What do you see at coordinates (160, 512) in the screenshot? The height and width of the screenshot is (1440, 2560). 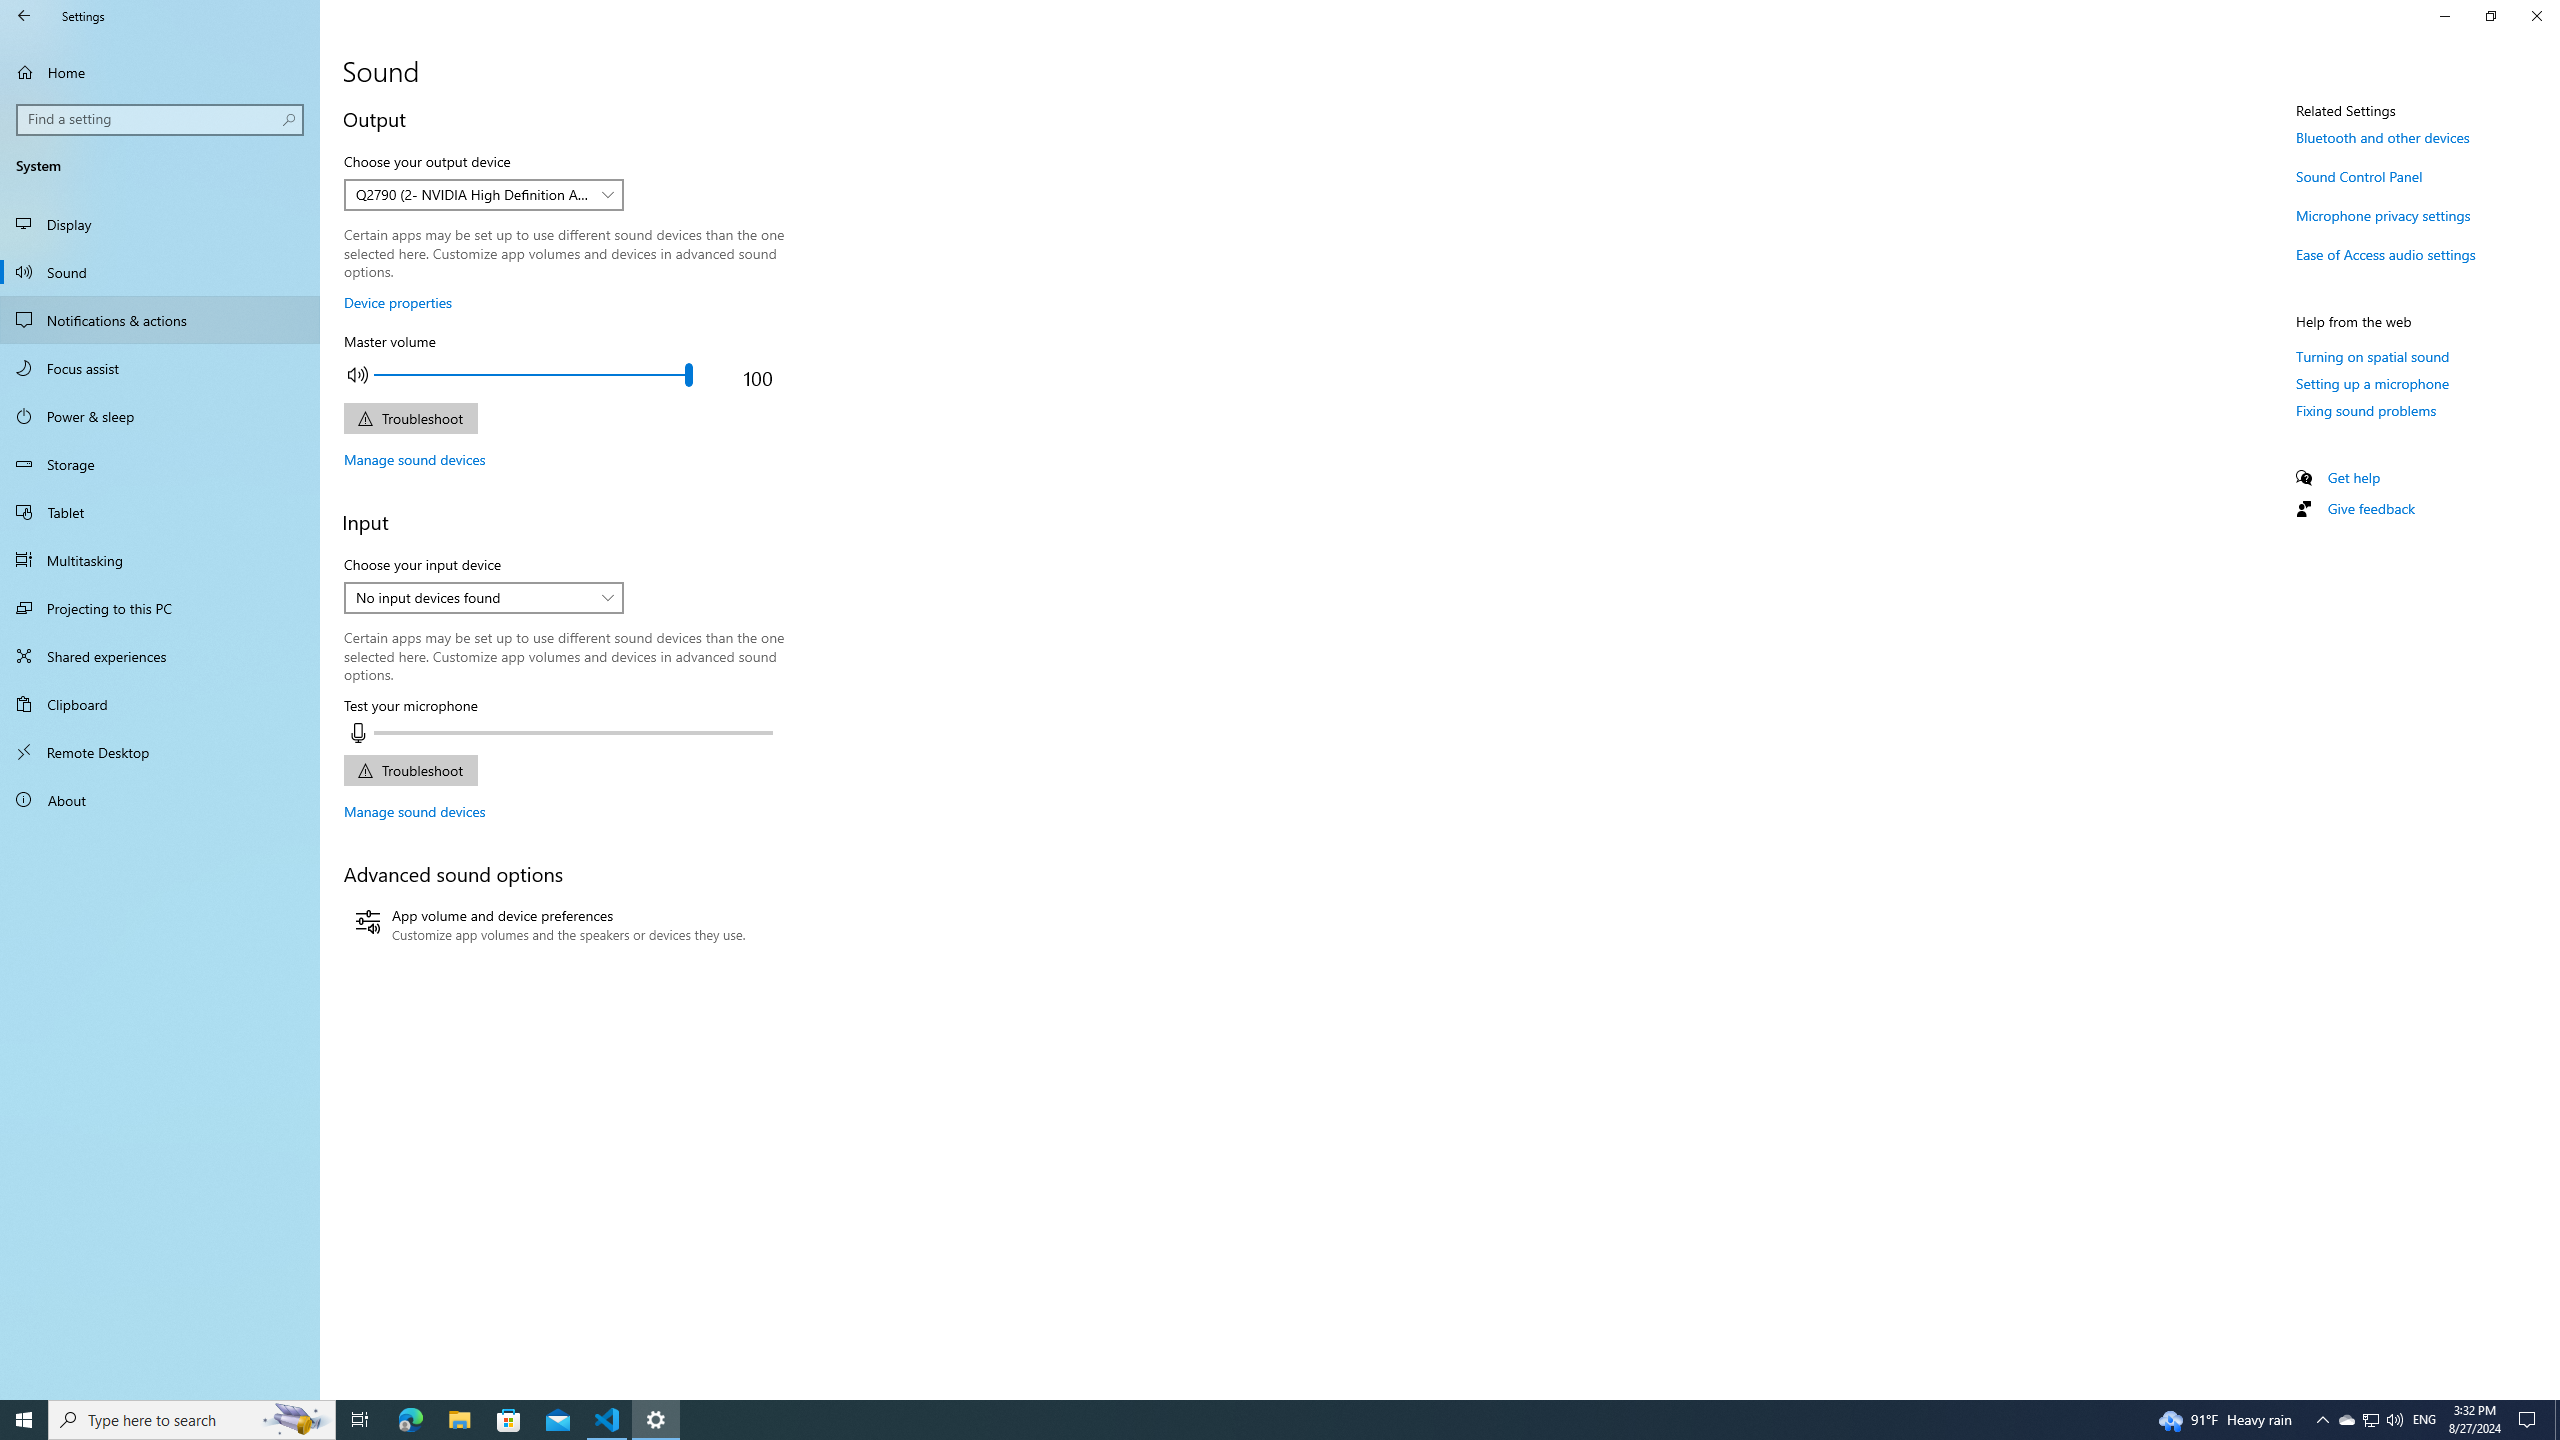 I see `Tablet` at bounding box center [160, 512].